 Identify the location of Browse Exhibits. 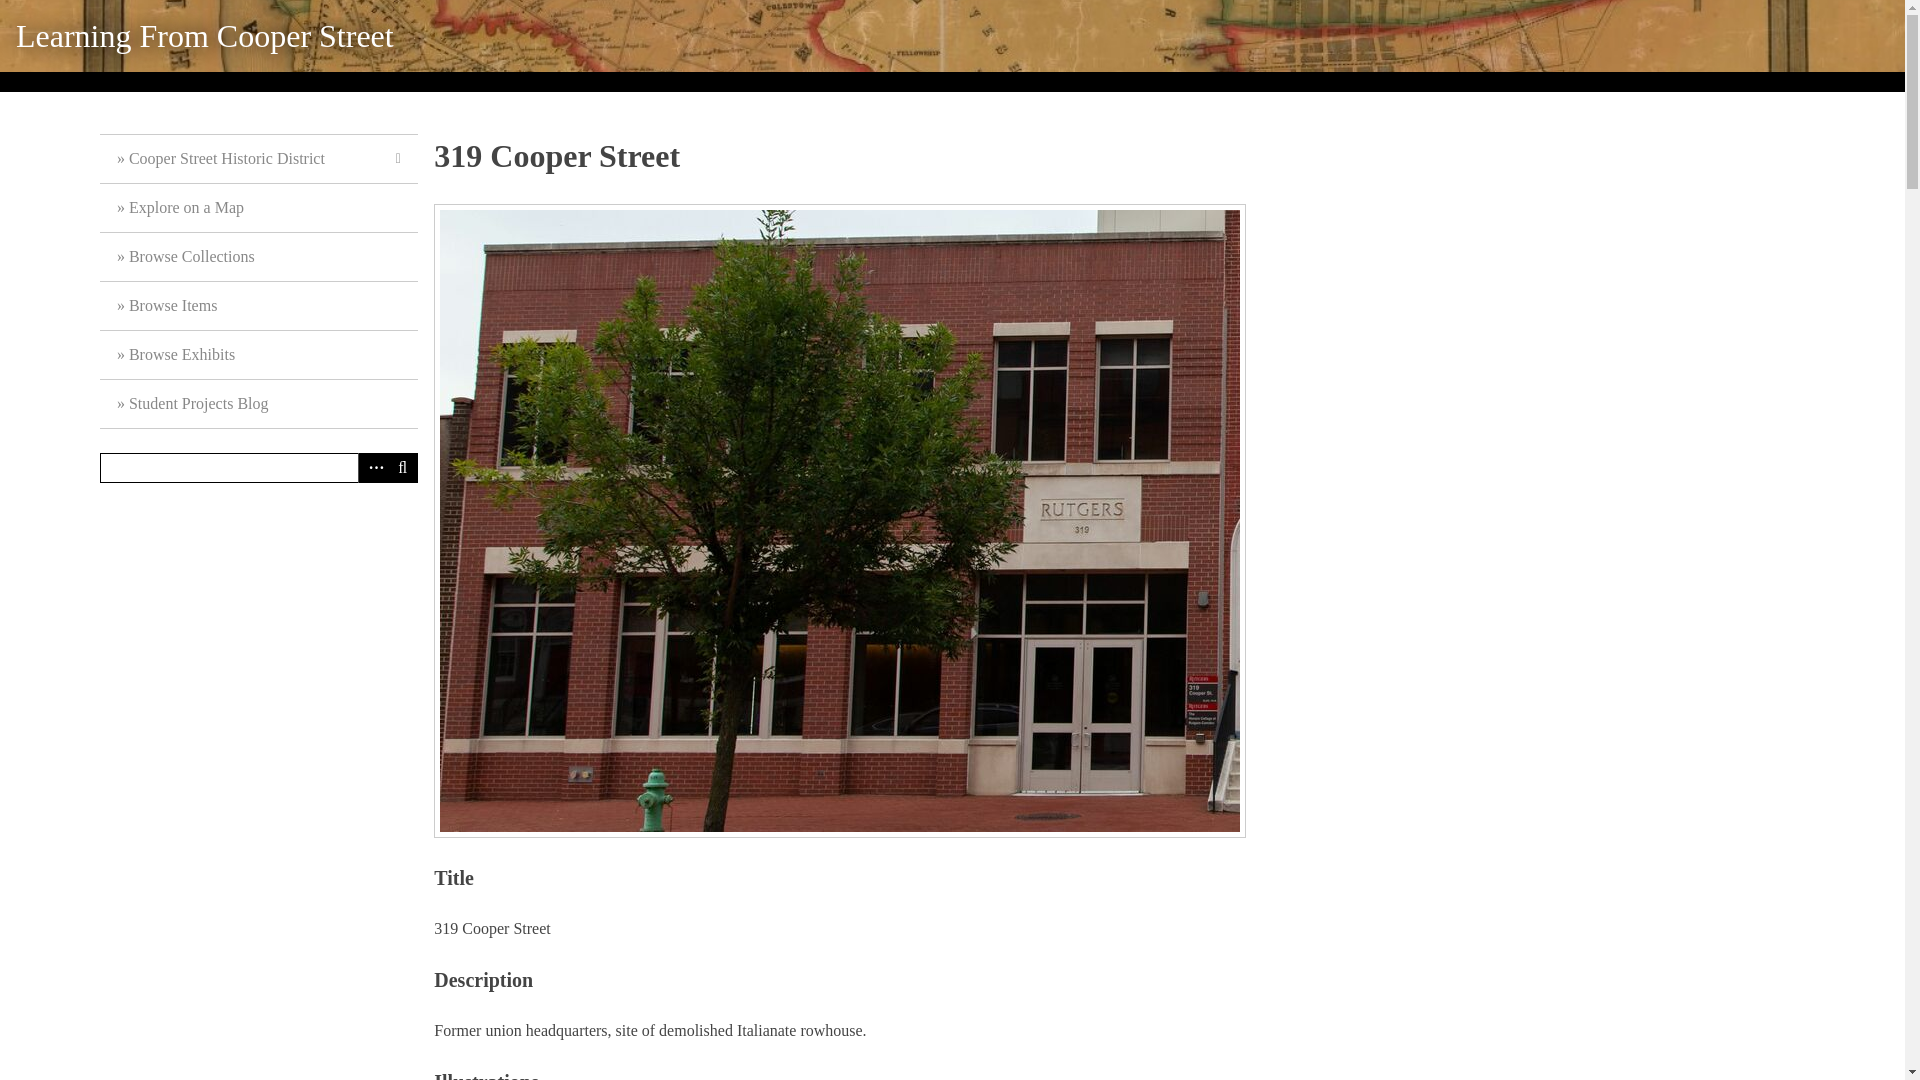
(258, 355).